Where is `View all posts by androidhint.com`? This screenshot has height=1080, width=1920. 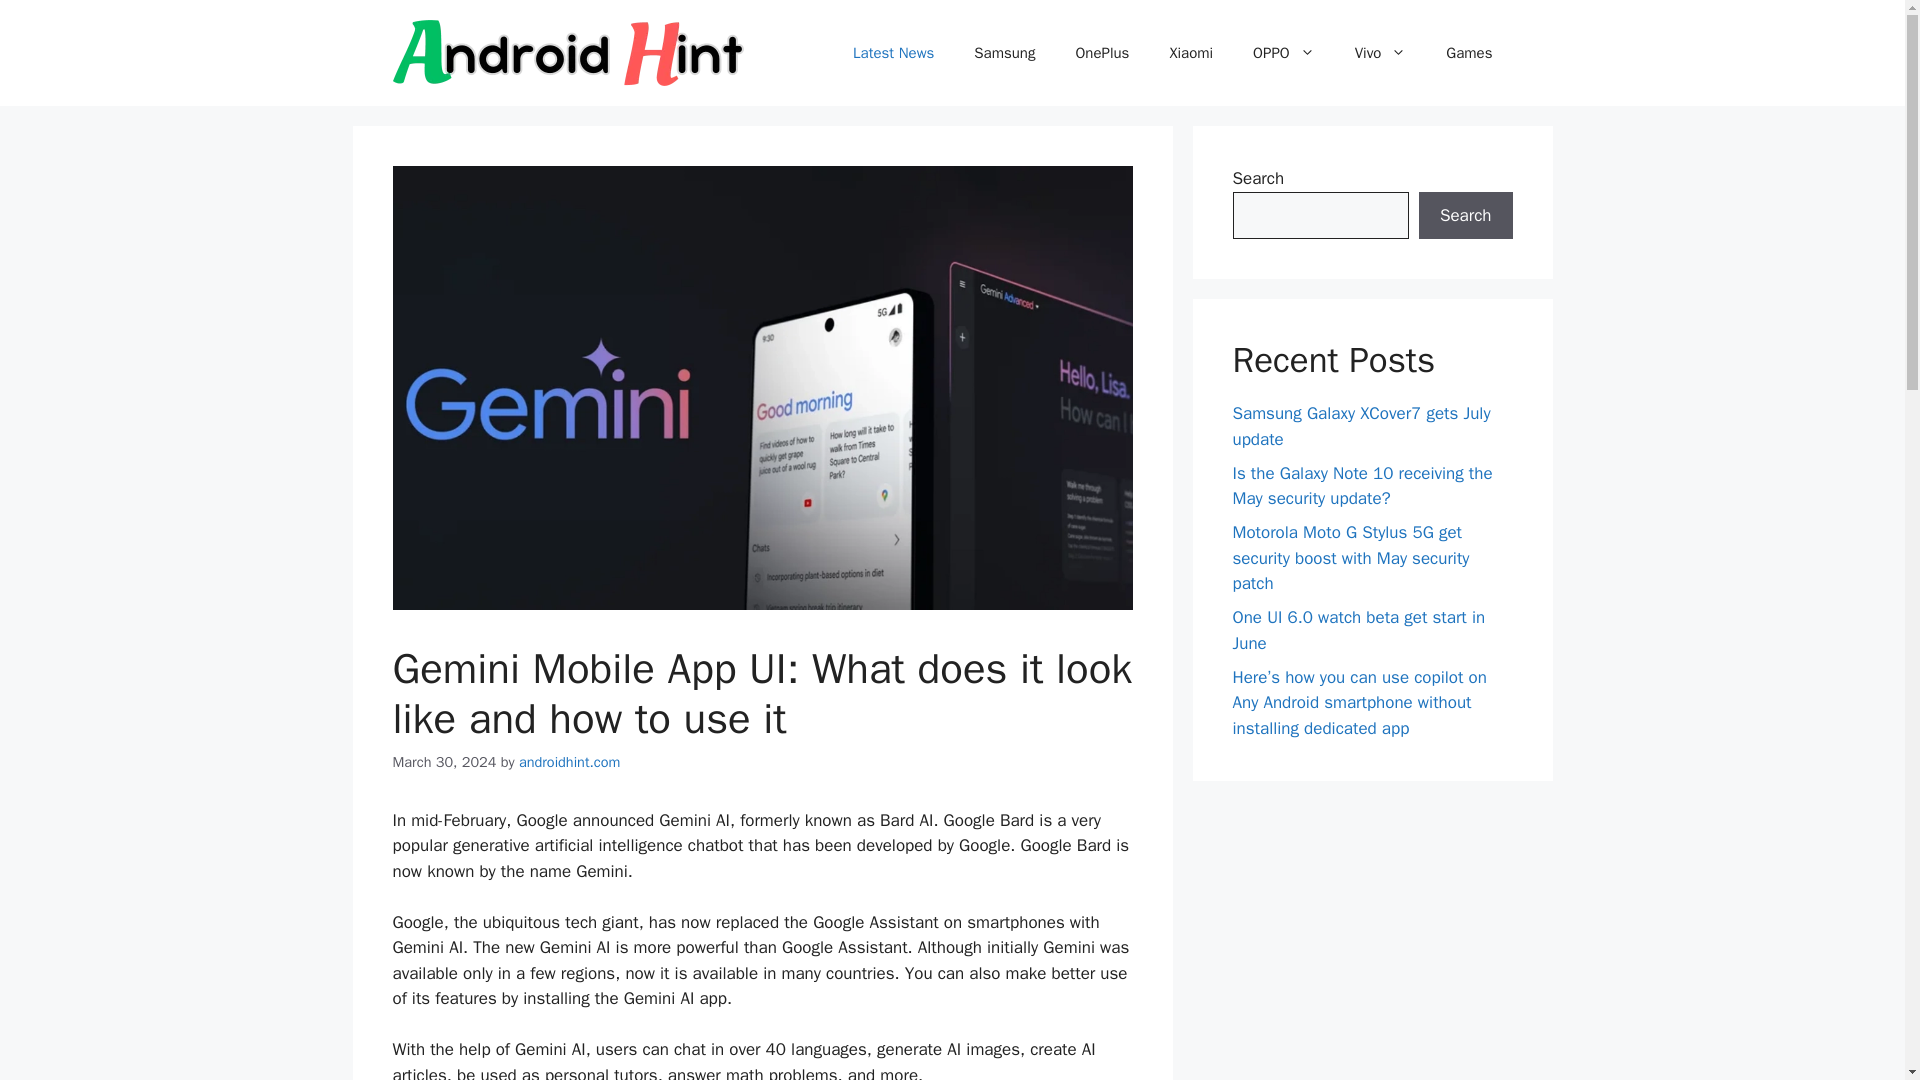 View all posts by androidhint.com is located at coordinates (569, 762).